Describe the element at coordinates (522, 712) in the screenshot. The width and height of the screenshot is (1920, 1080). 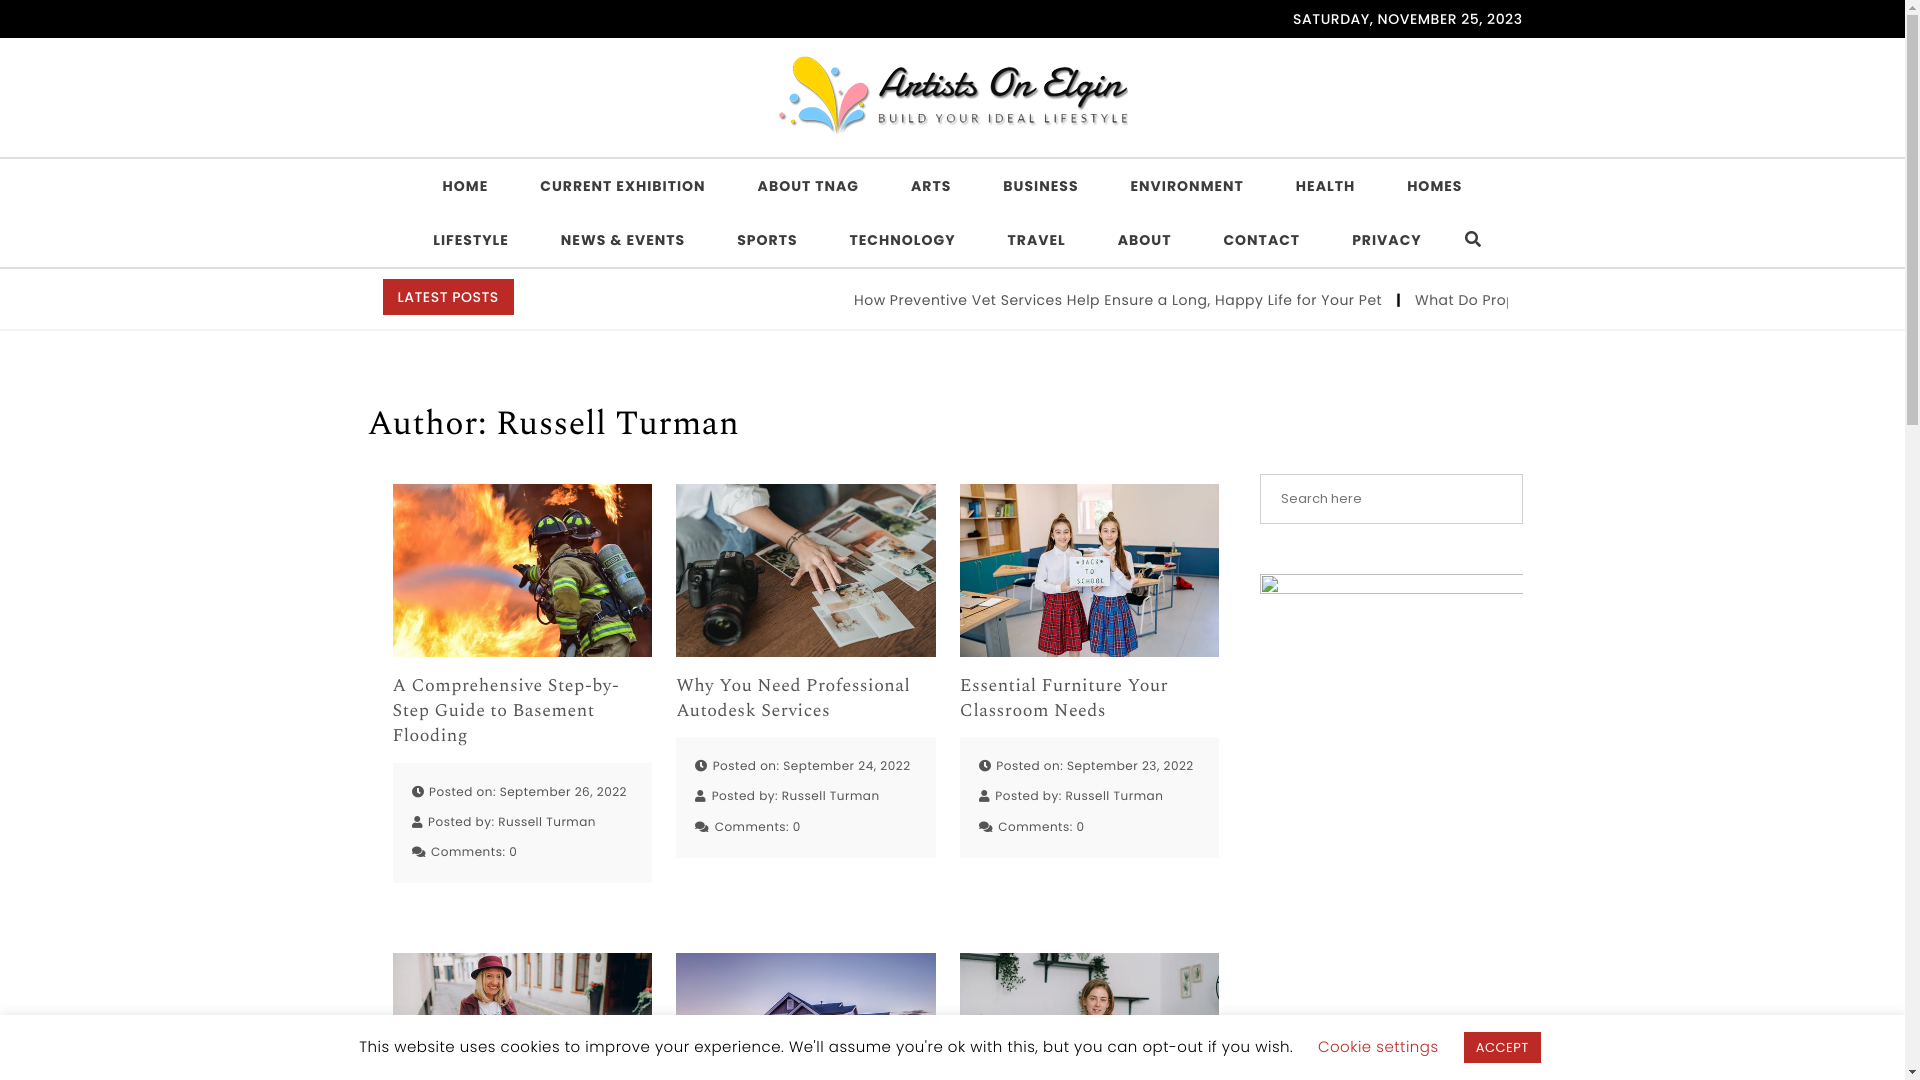
I see `A Comprehensive Step-by-Step Guide to Basement Flooding` at that location.